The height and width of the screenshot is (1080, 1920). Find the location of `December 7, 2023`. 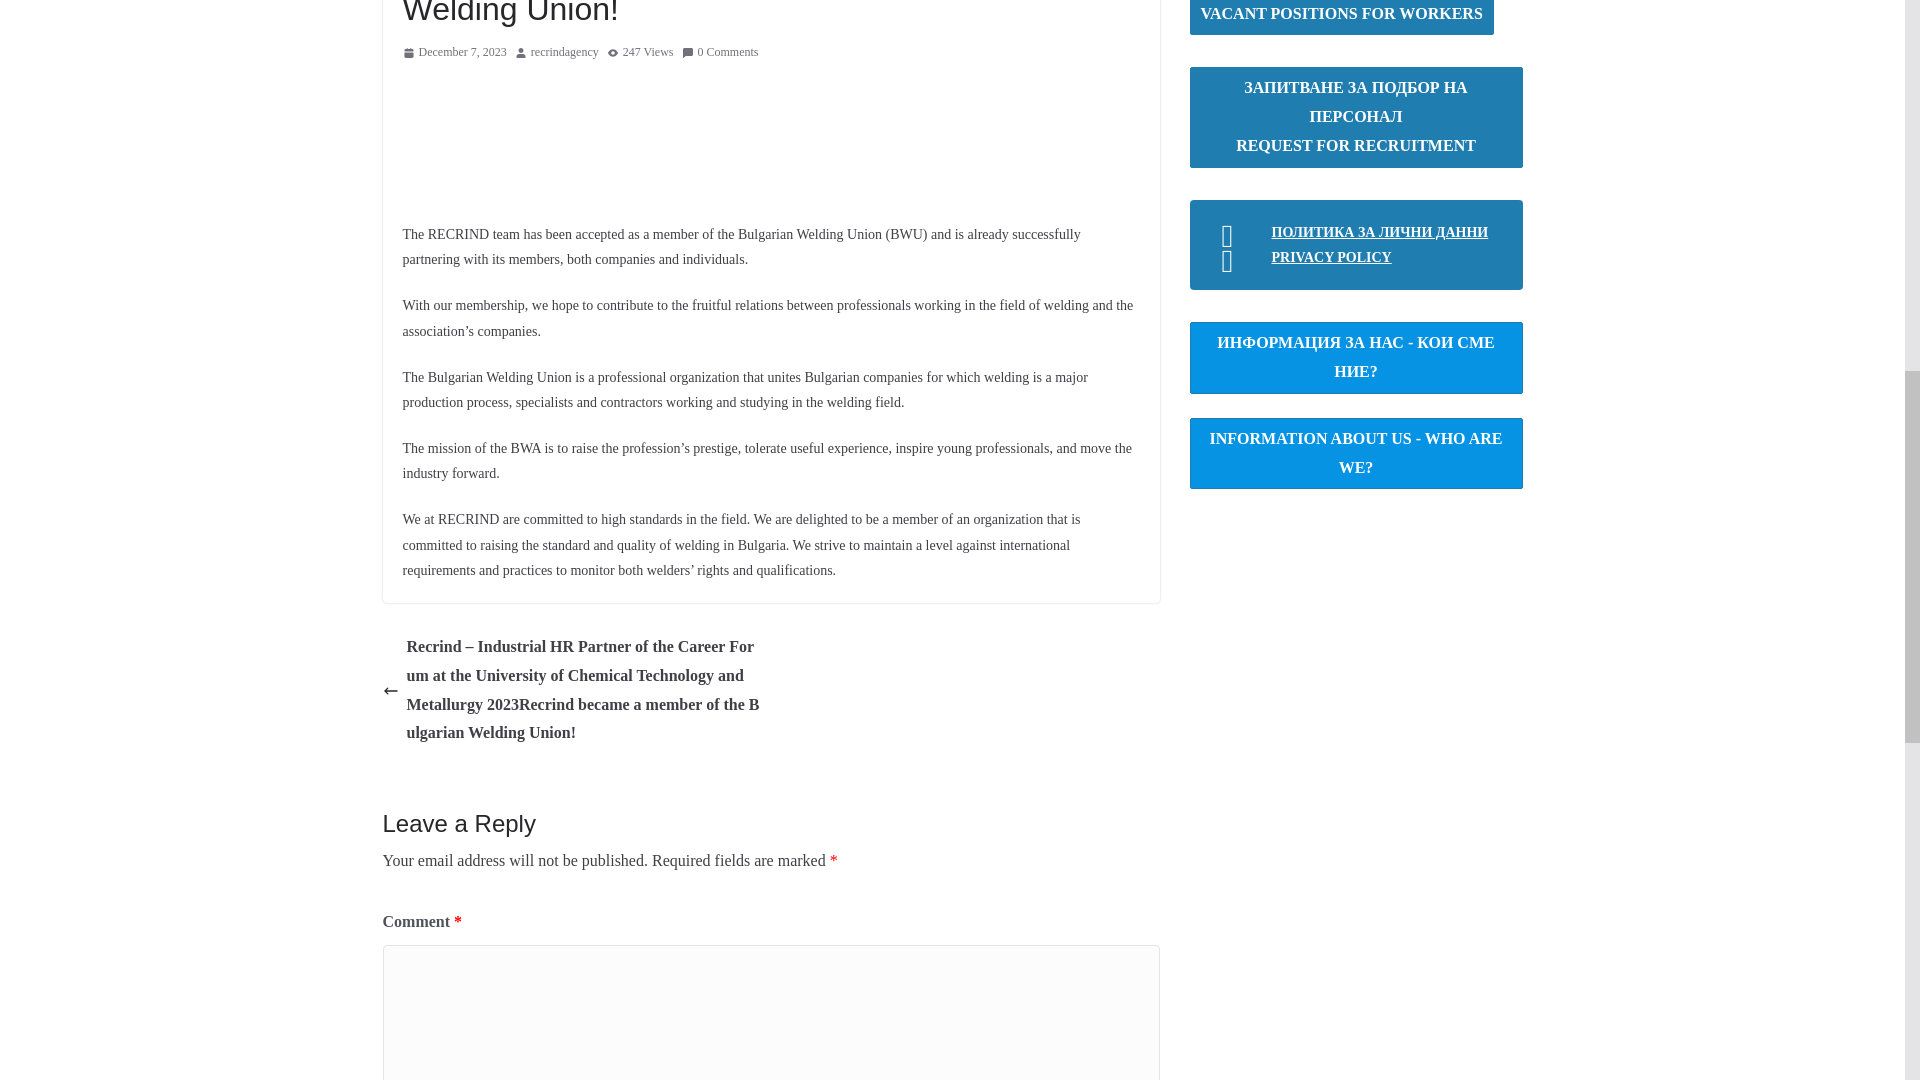

December 7, 2023 is located at coordinates (454, 52).